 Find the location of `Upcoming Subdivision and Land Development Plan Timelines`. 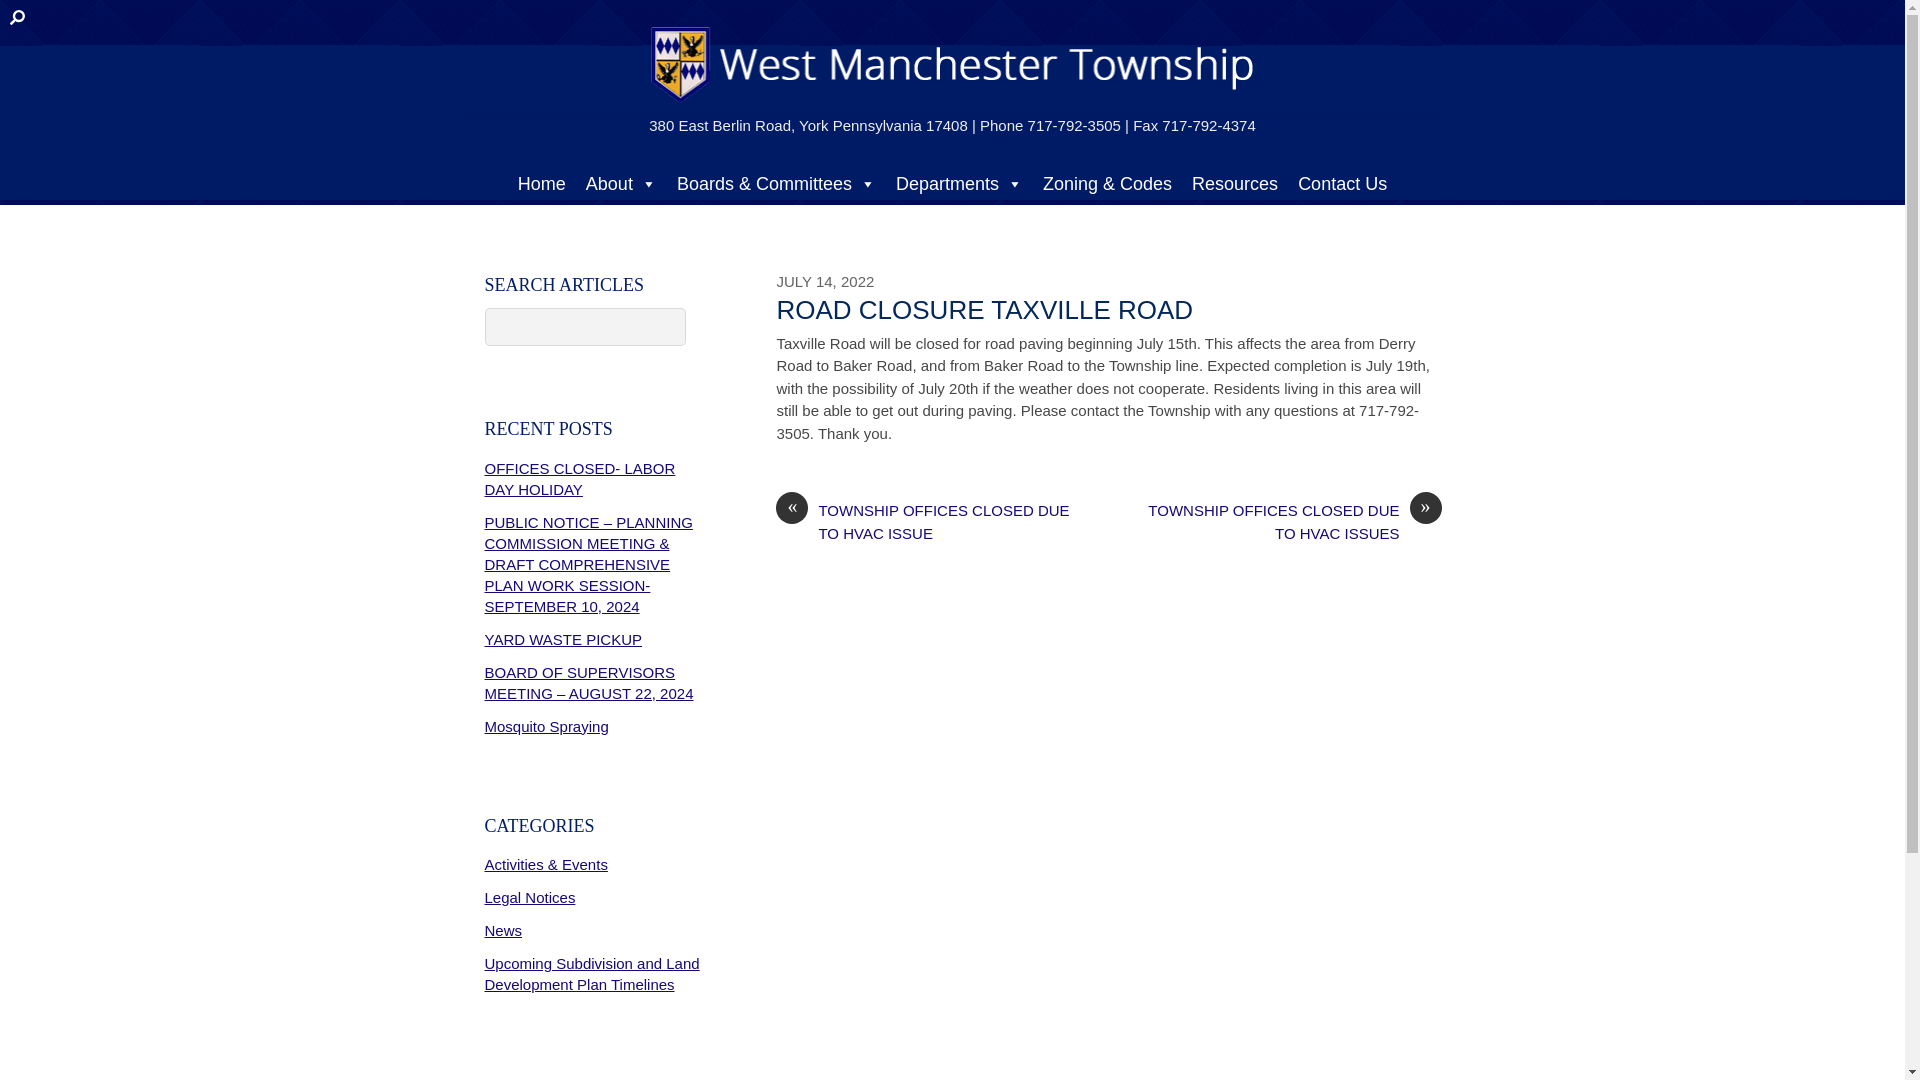

Upcoming Subdivision and Land Development Plan Timelines is located at coordinates (590, 973).